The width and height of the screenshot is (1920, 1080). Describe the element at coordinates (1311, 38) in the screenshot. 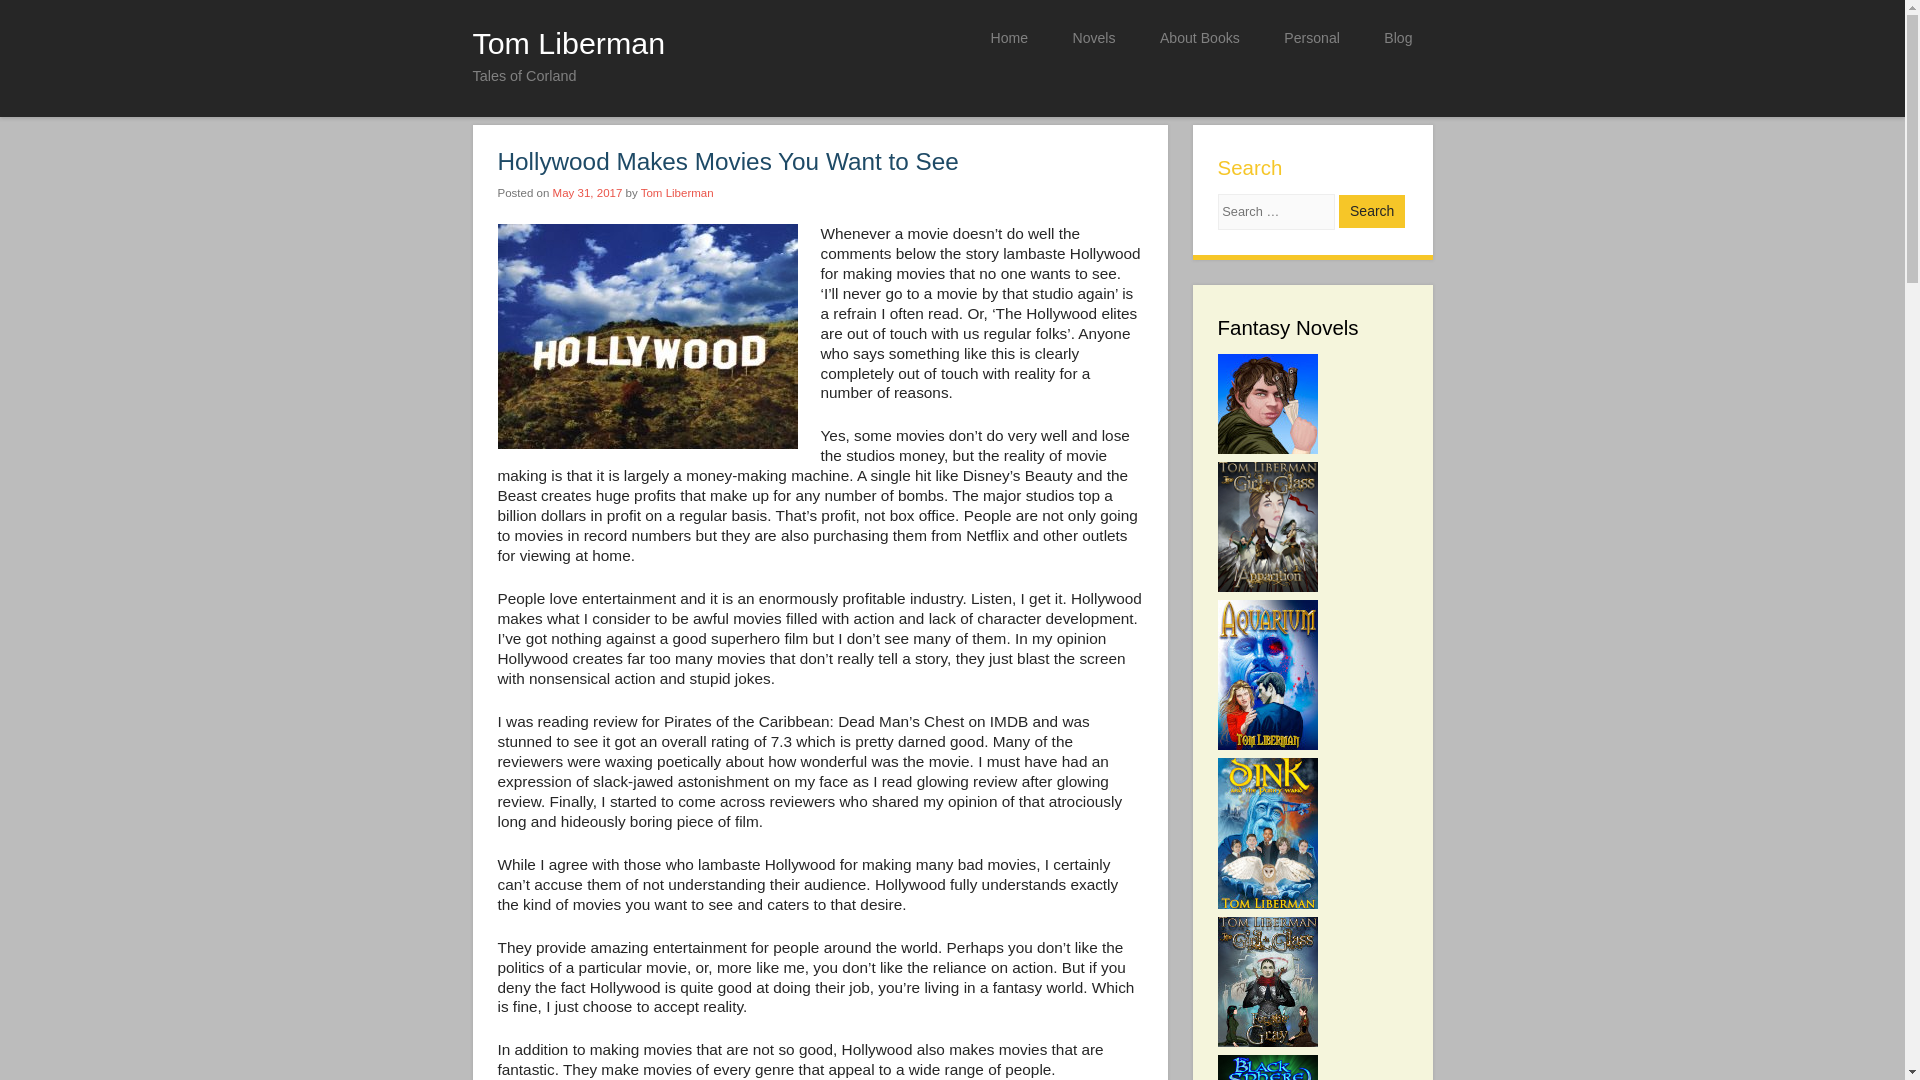

I see `Personal` at that location.